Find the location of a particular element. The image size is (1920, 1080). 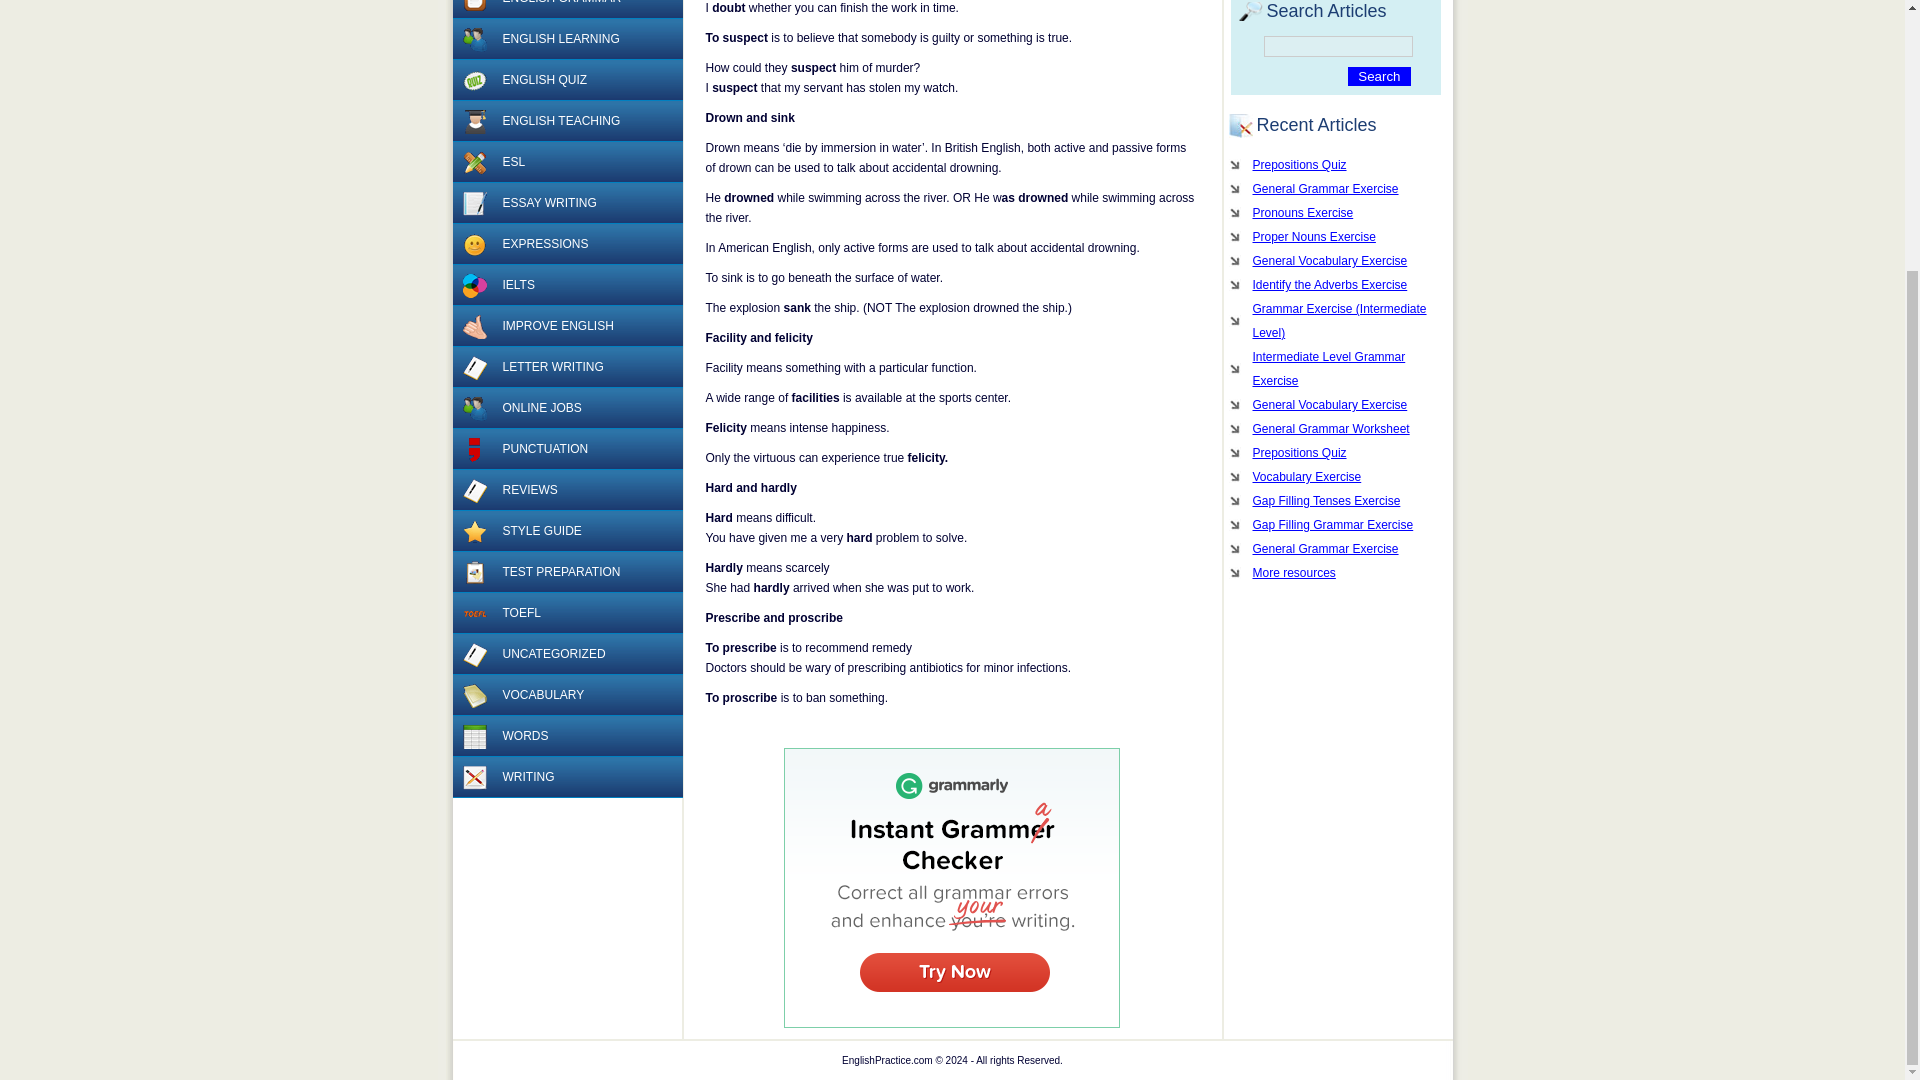

ENGLISH LEARNING is located at coordinates (566, 40).